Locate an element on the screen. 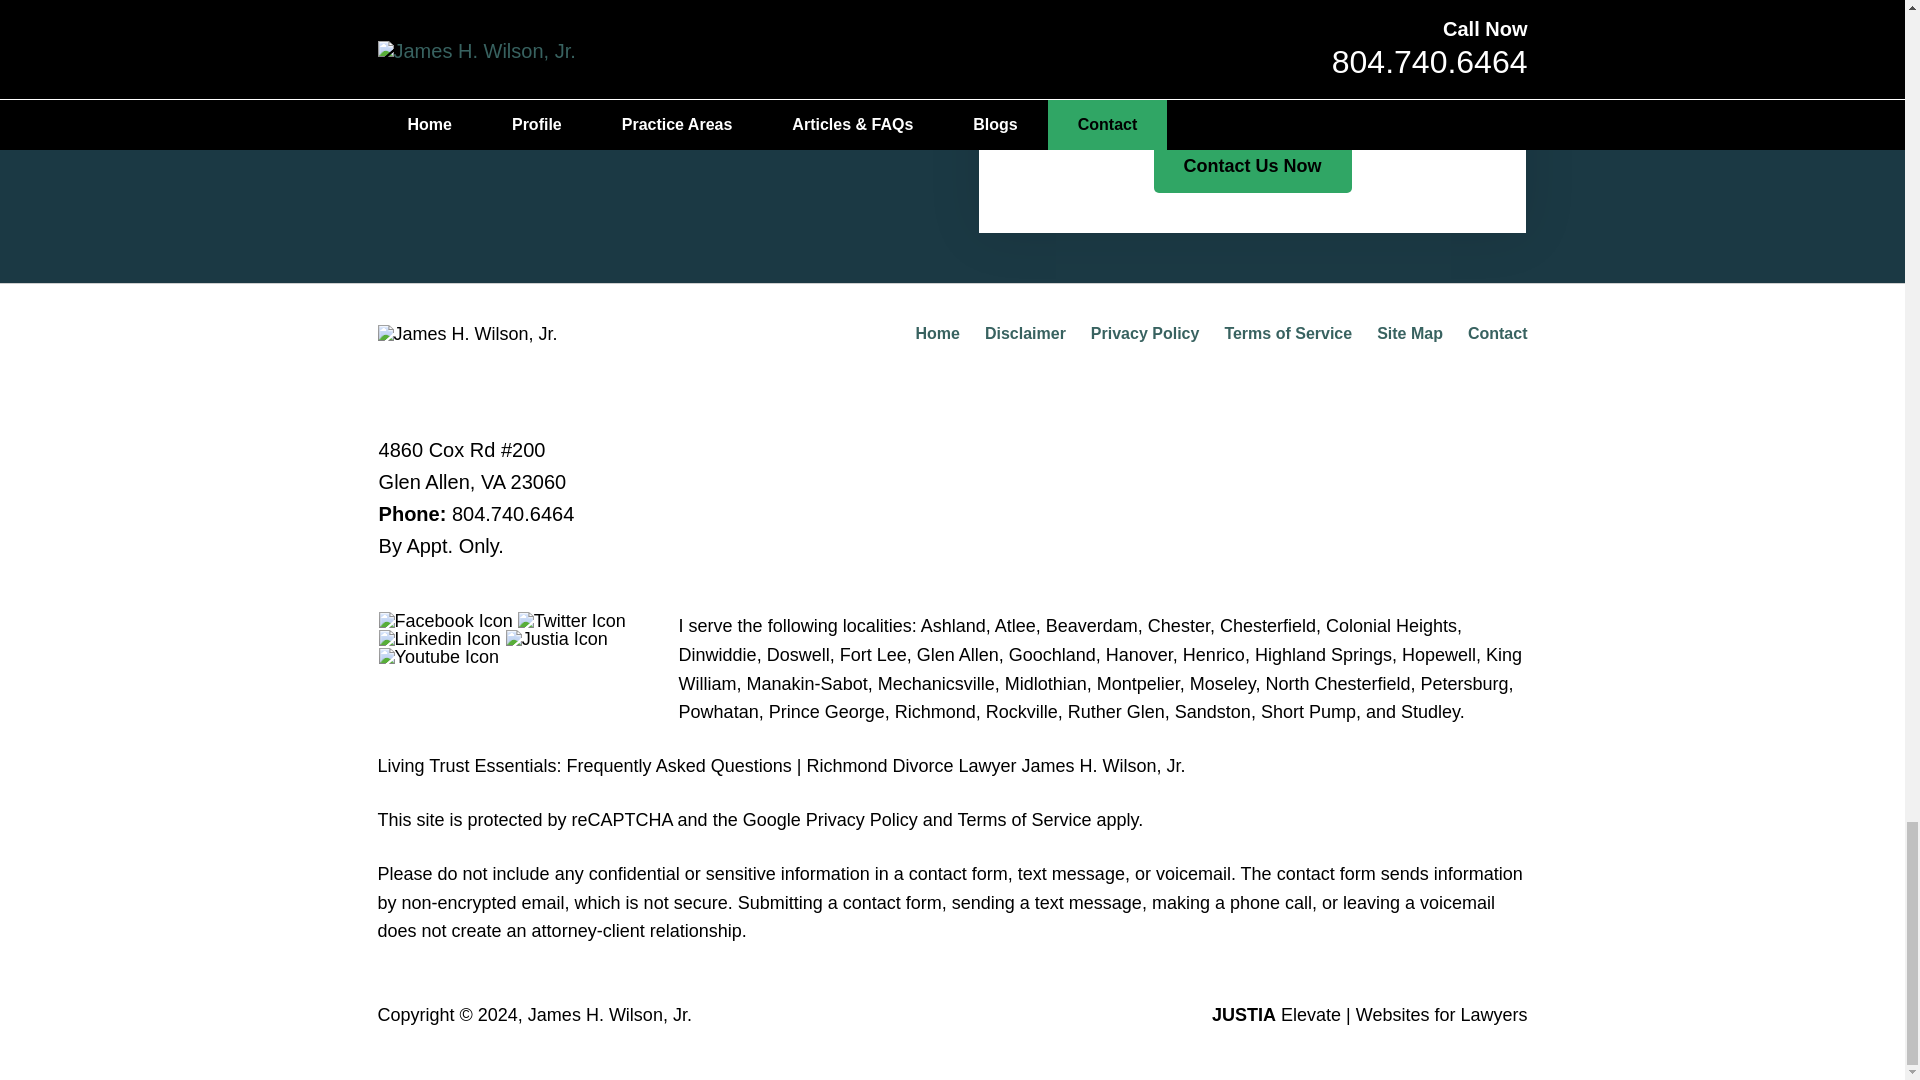 The width and height of the screenshot is (1920, 1080). Terms of Service is located at coordinates (1288, 334).